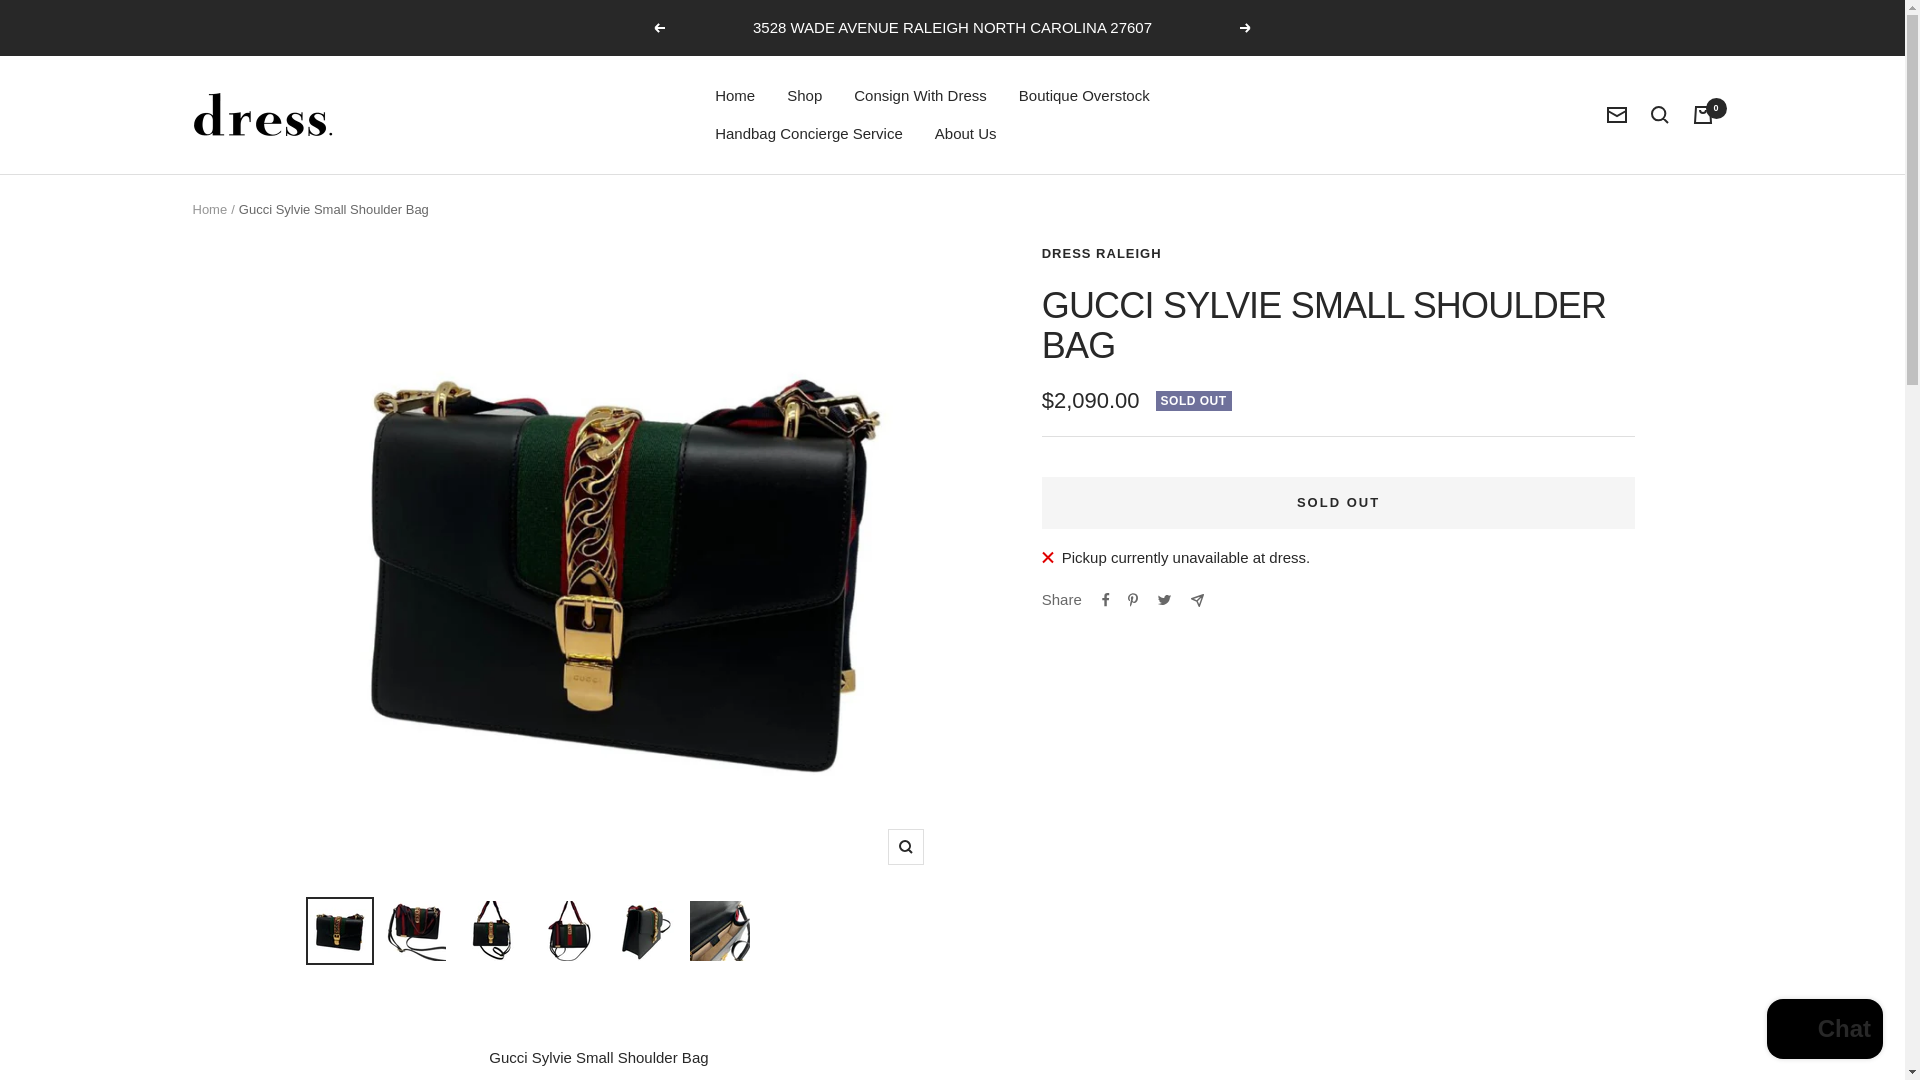 The width and height of the screenshot is (1920, 1080). What do you see at coordinates (1702, 114) in the screenshot?
I see `0` at bounding box center [1702, 114].